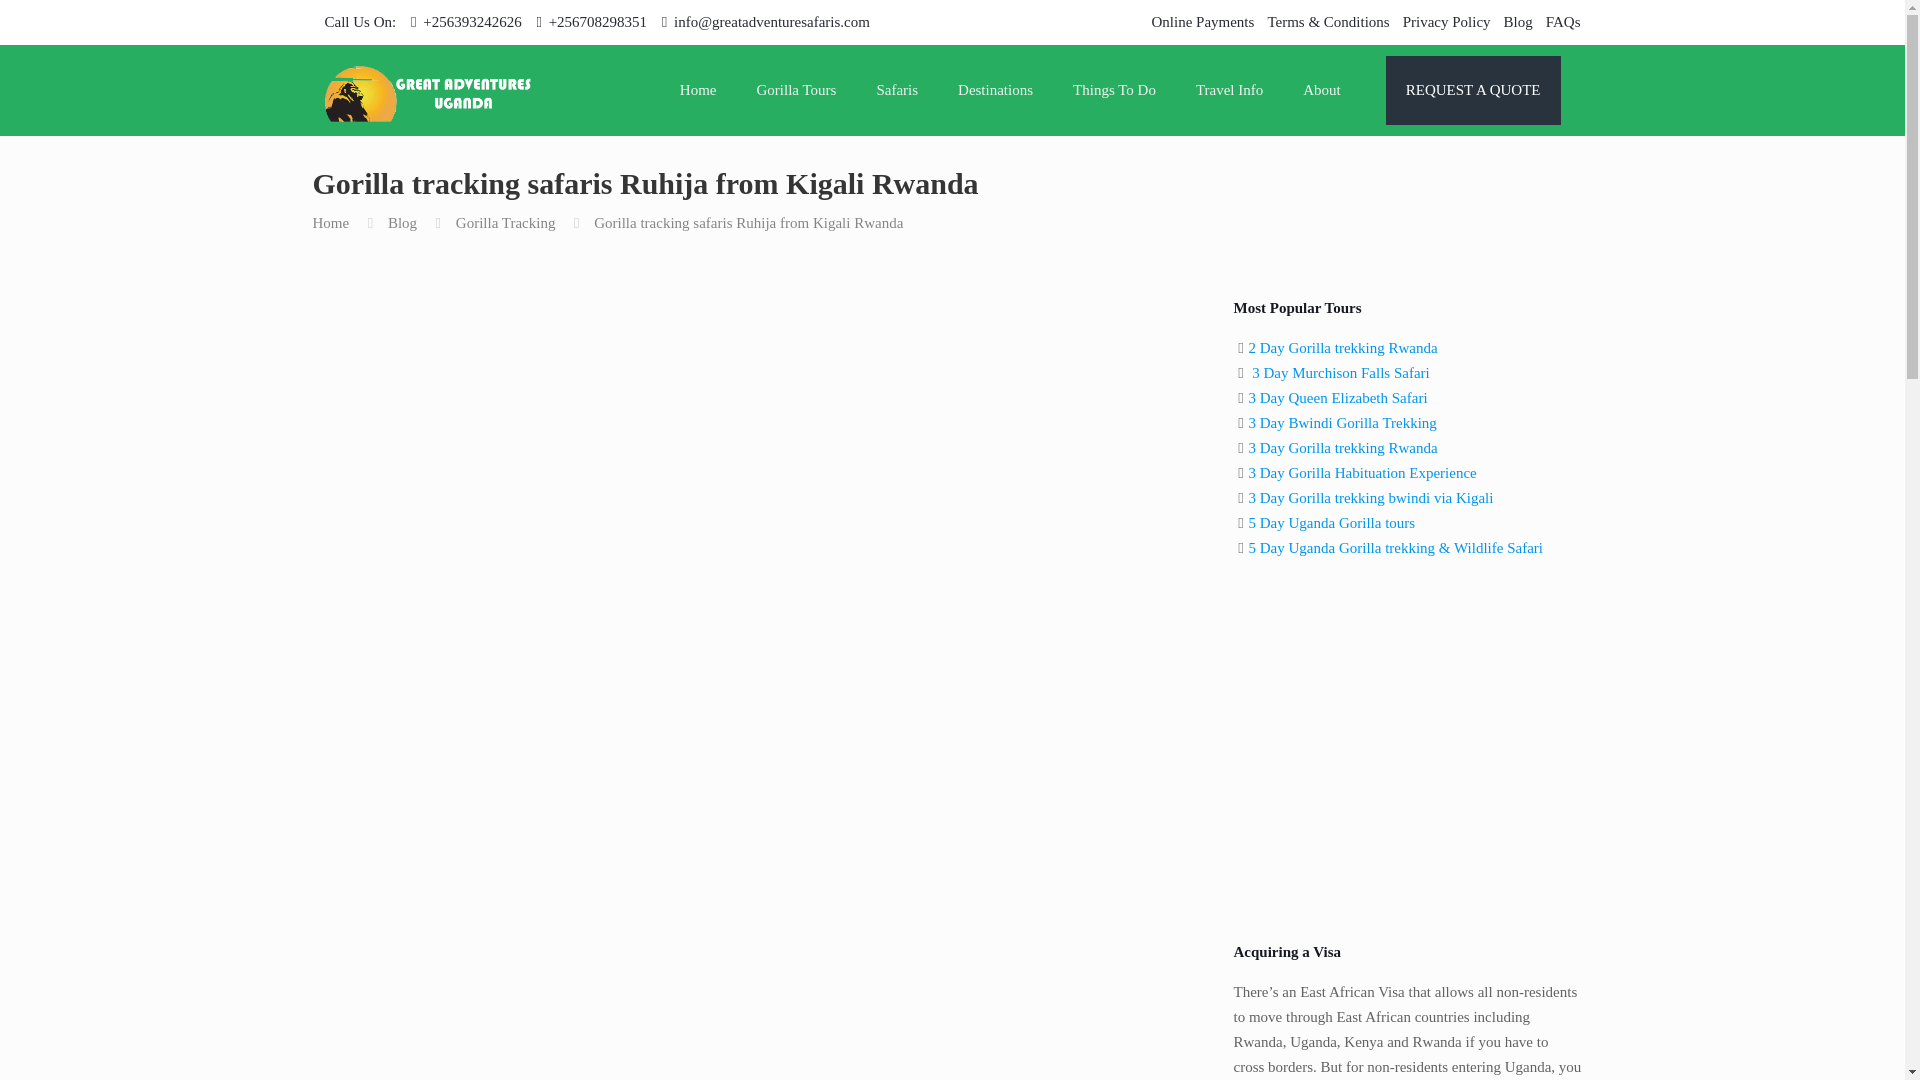 This screenshot has width=1920, height=1080. I want to click on Privacy Policy, so click(1447, 22).